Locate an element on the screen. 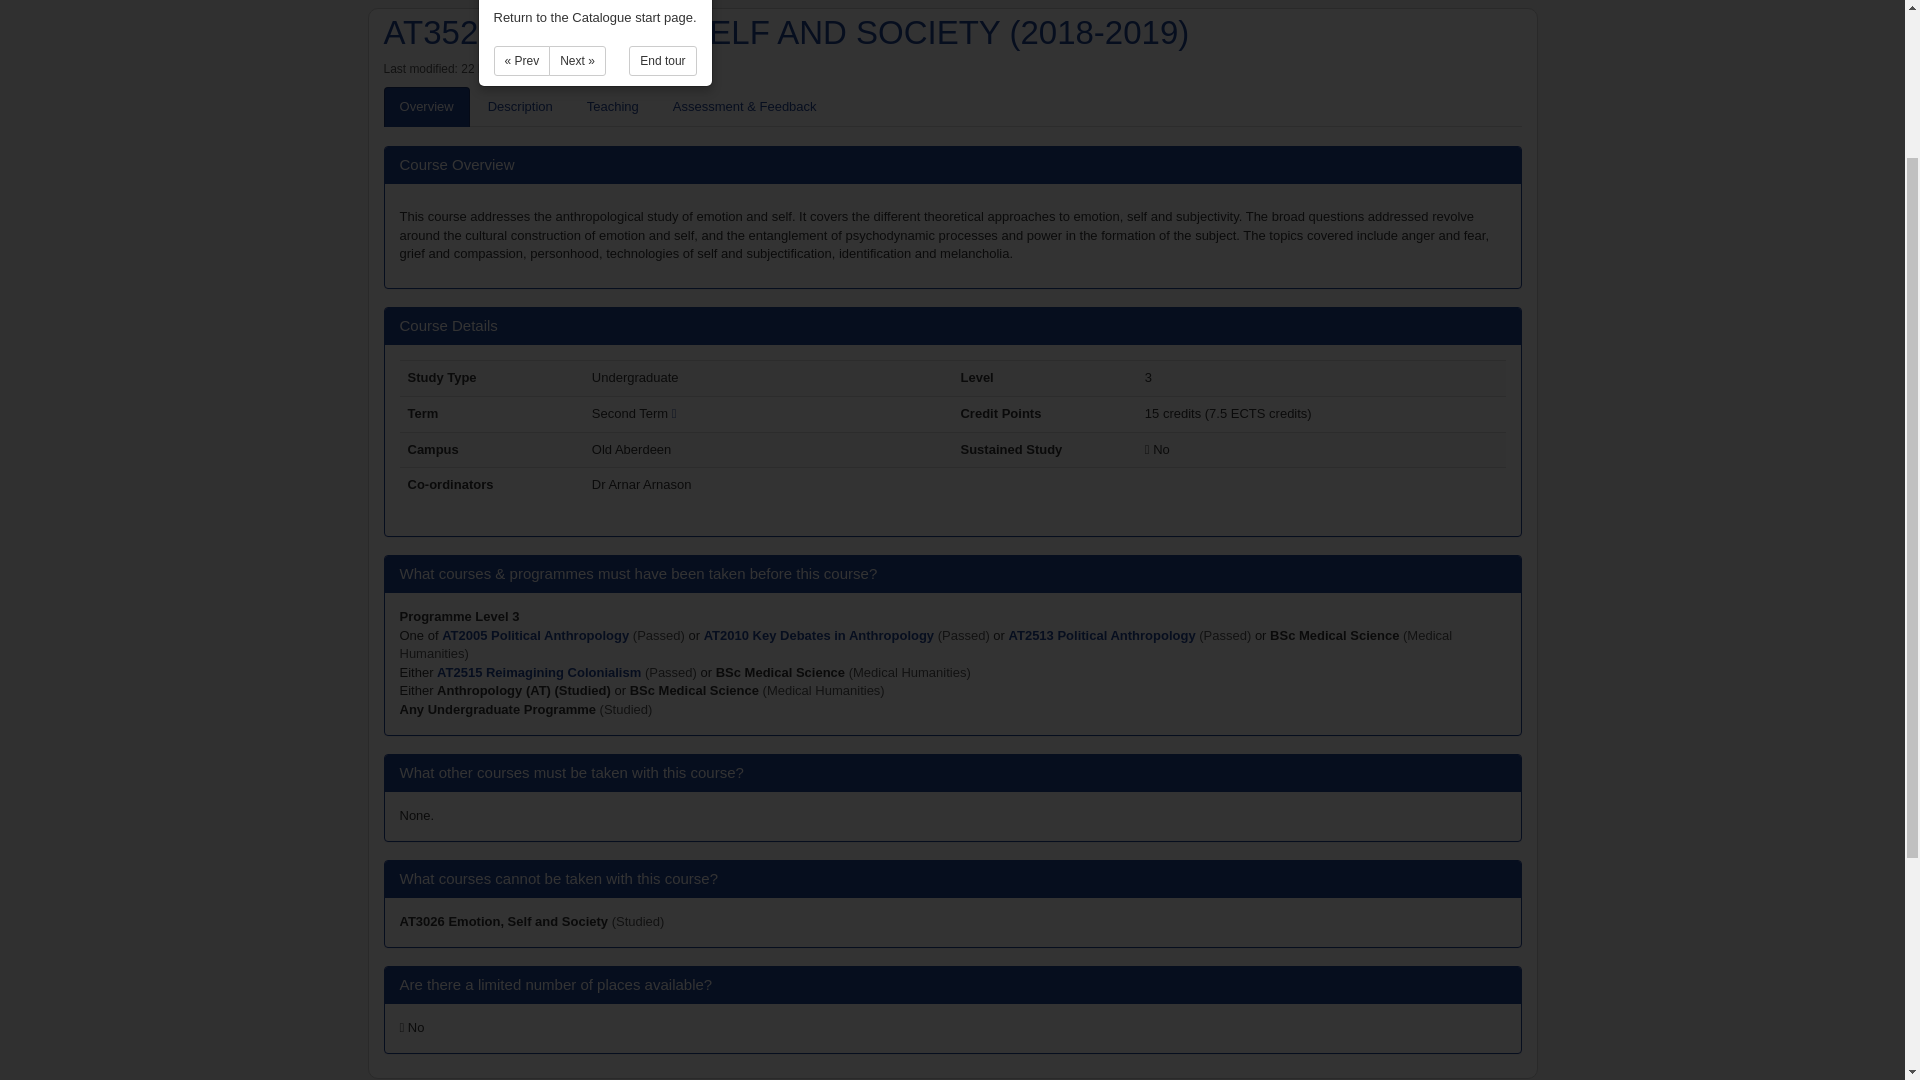  AT is located at coordinates (524, 690).